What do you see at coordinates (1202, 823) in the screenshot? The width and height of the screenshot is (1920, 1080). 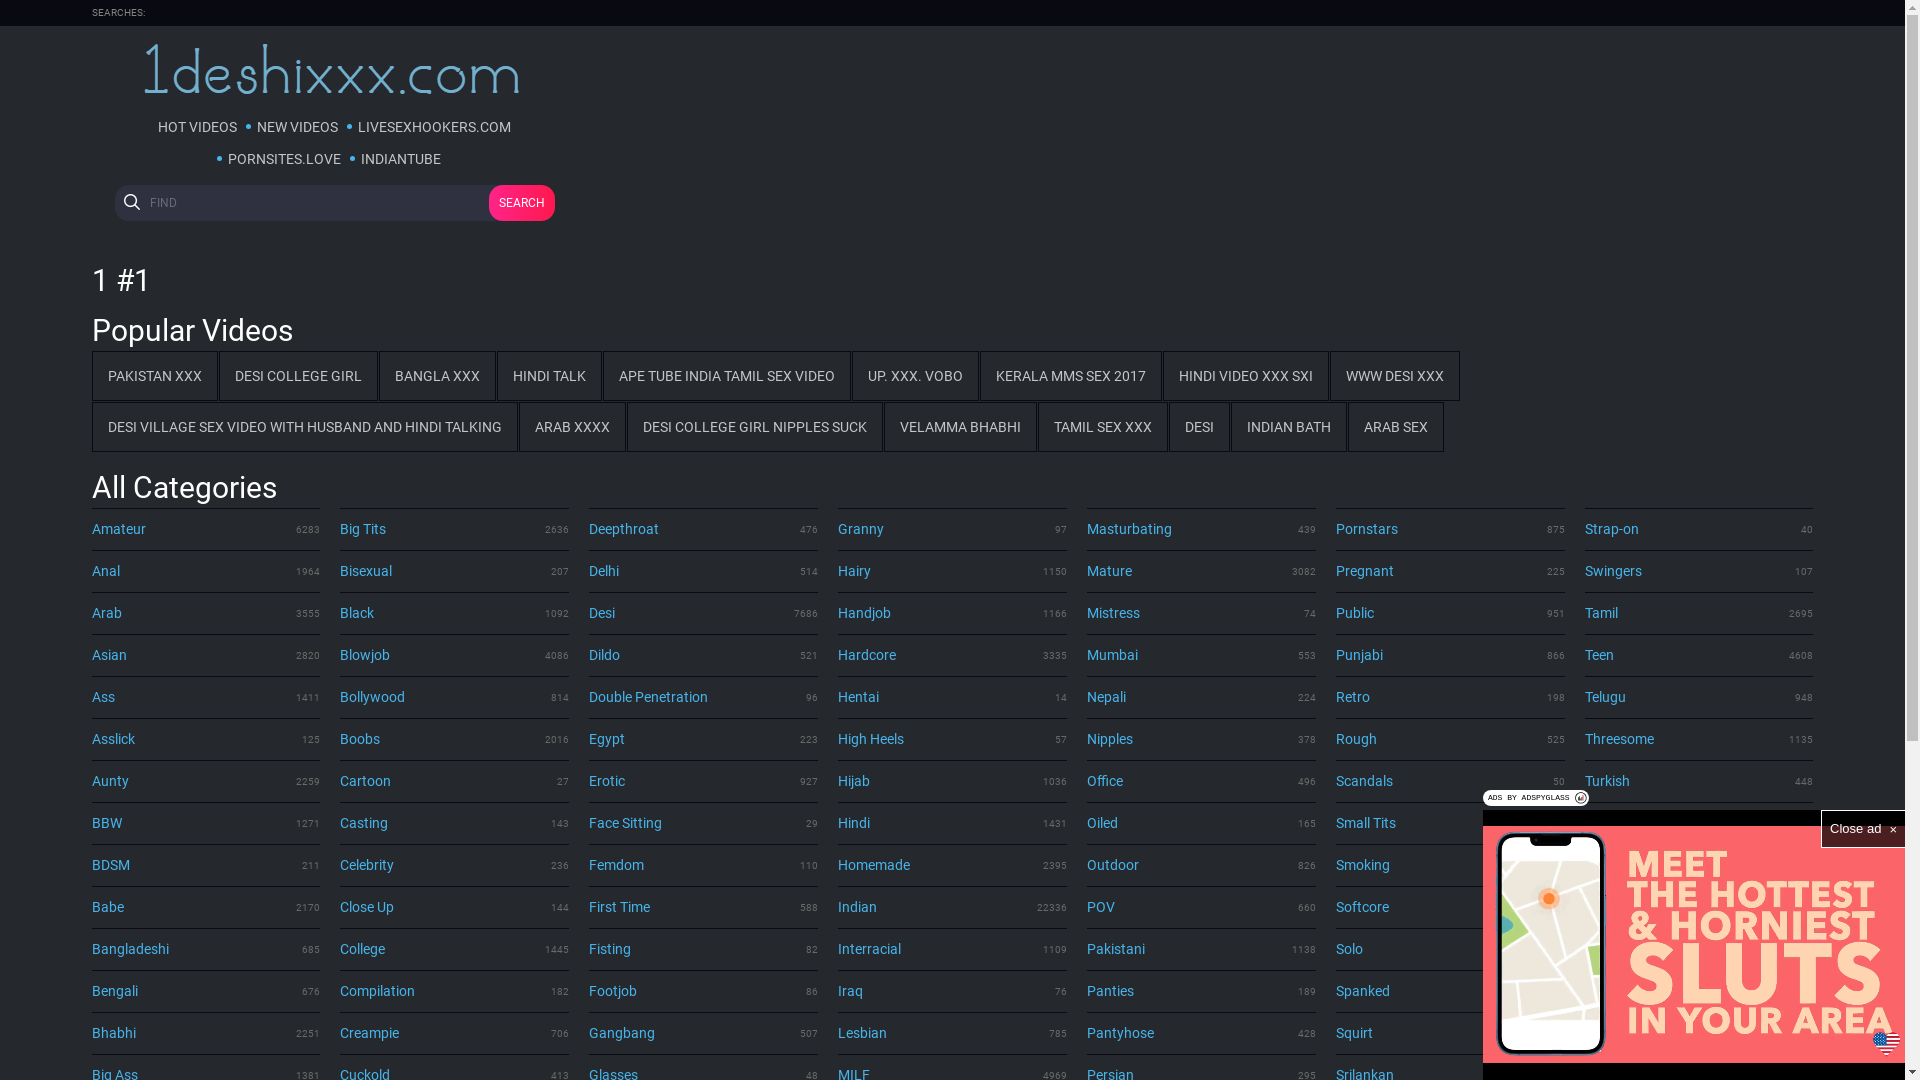 I see `Oiled
165` at bounding box center [1202, 823].